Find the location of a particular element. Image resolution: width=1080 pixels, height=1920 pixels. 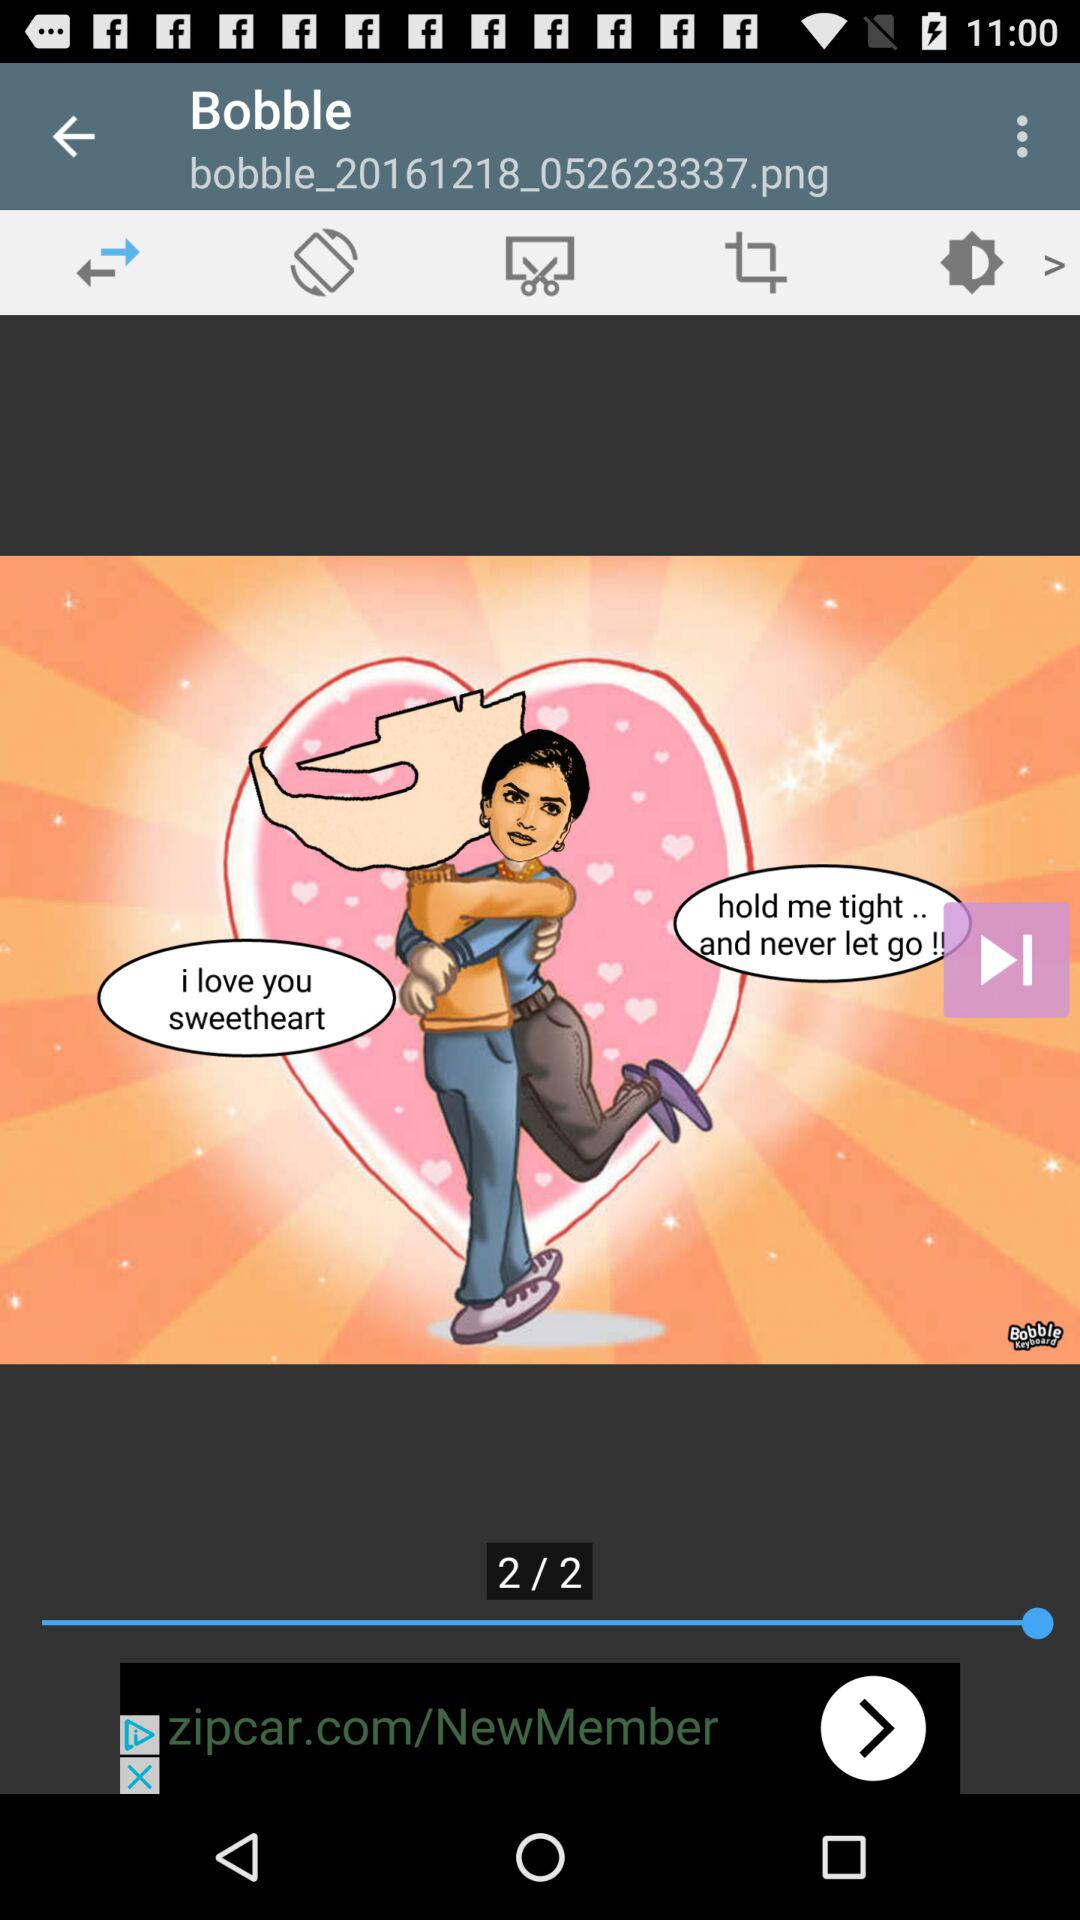

cut an area is located at coordinates (540, 262).